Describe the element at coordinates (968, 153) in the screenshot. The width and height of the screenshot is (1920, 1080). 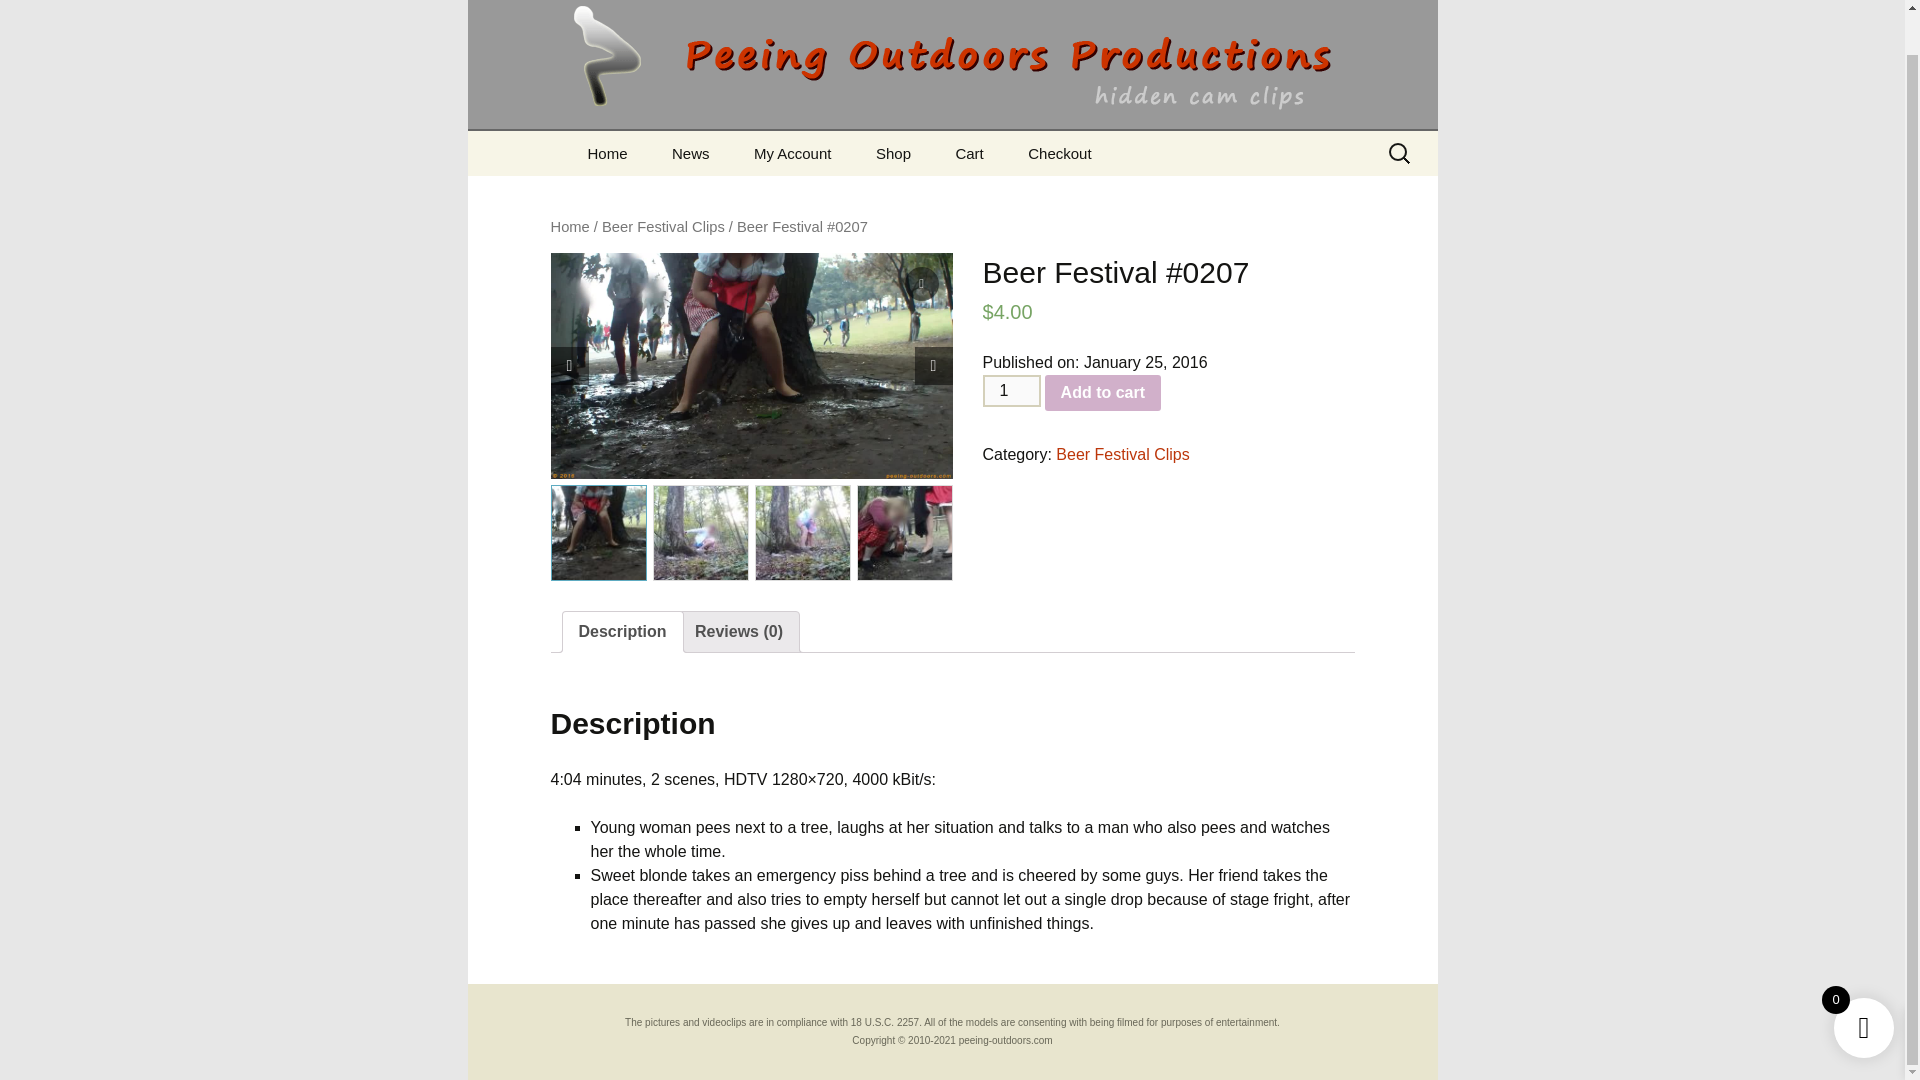
I see `Cart` at that location.